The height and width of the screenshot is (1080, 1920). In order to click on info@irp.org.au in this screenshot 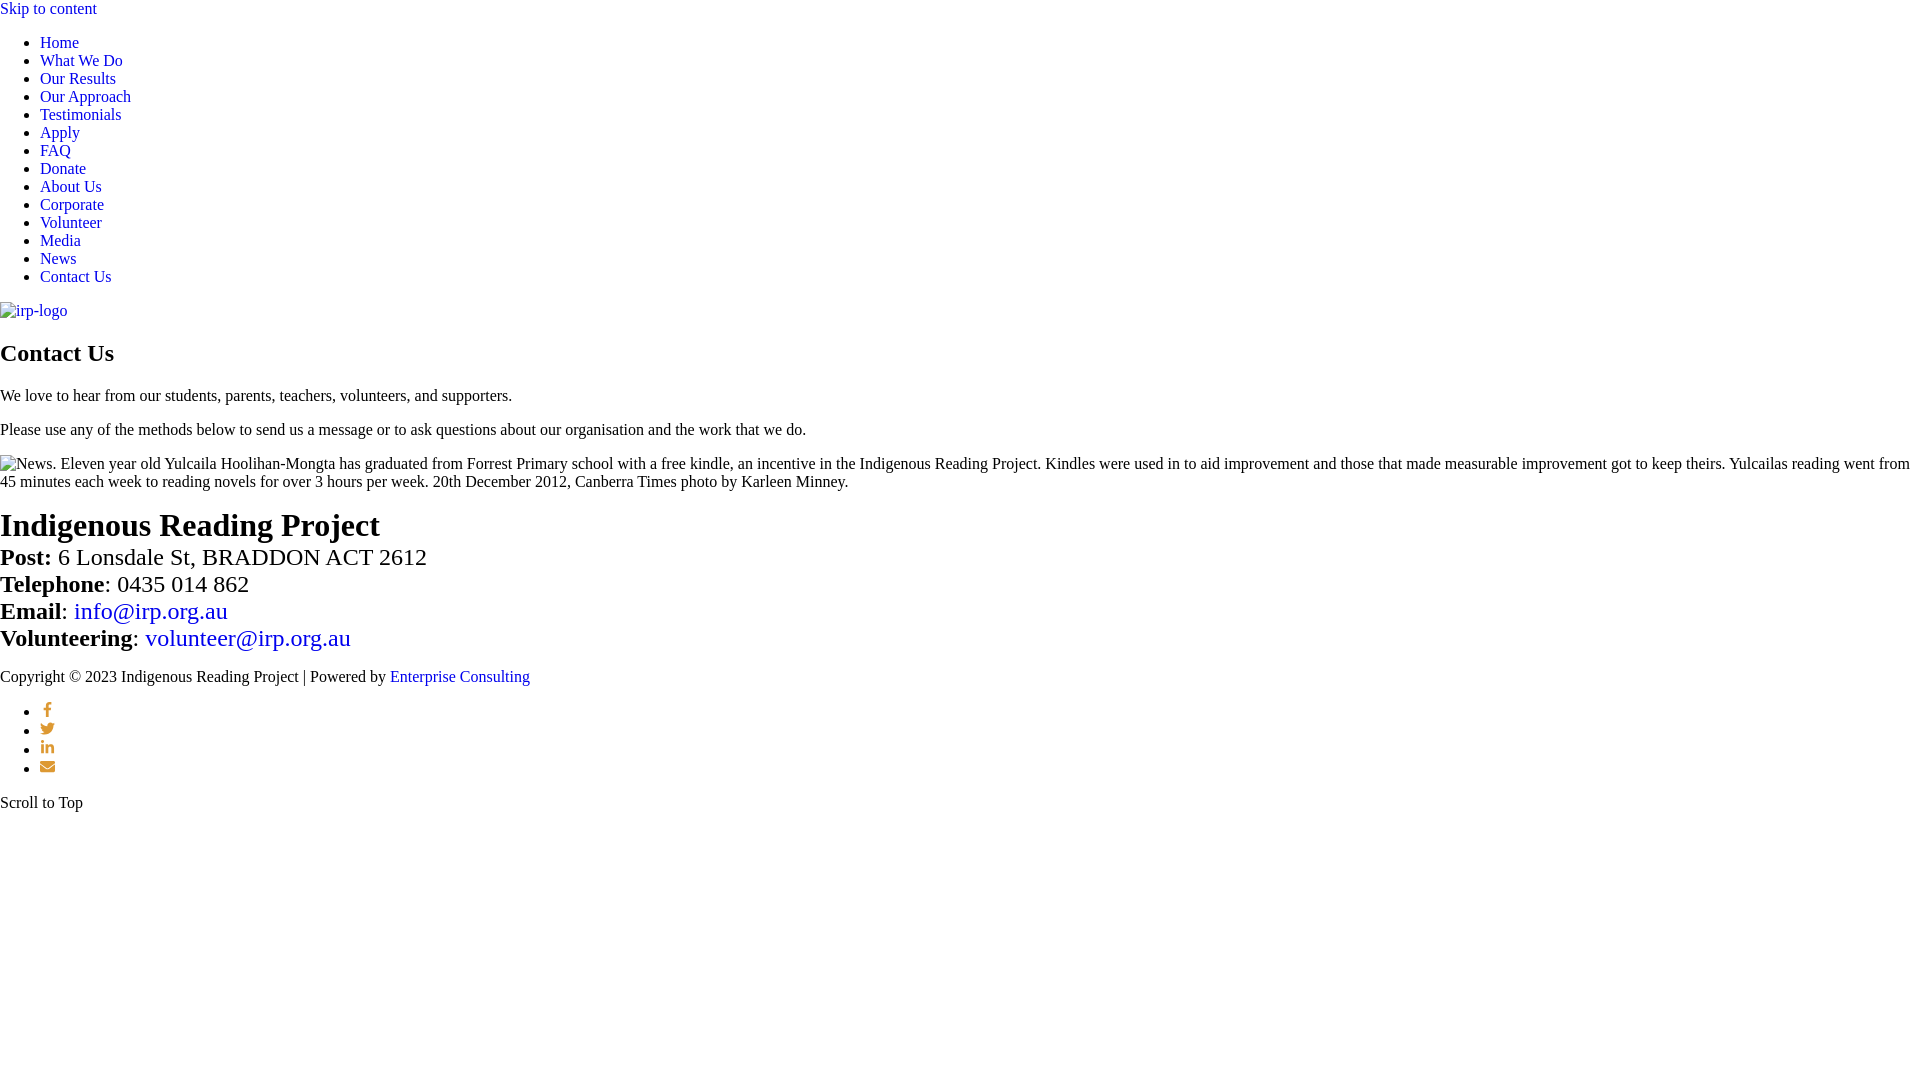, I will do `click(151, 610)`.